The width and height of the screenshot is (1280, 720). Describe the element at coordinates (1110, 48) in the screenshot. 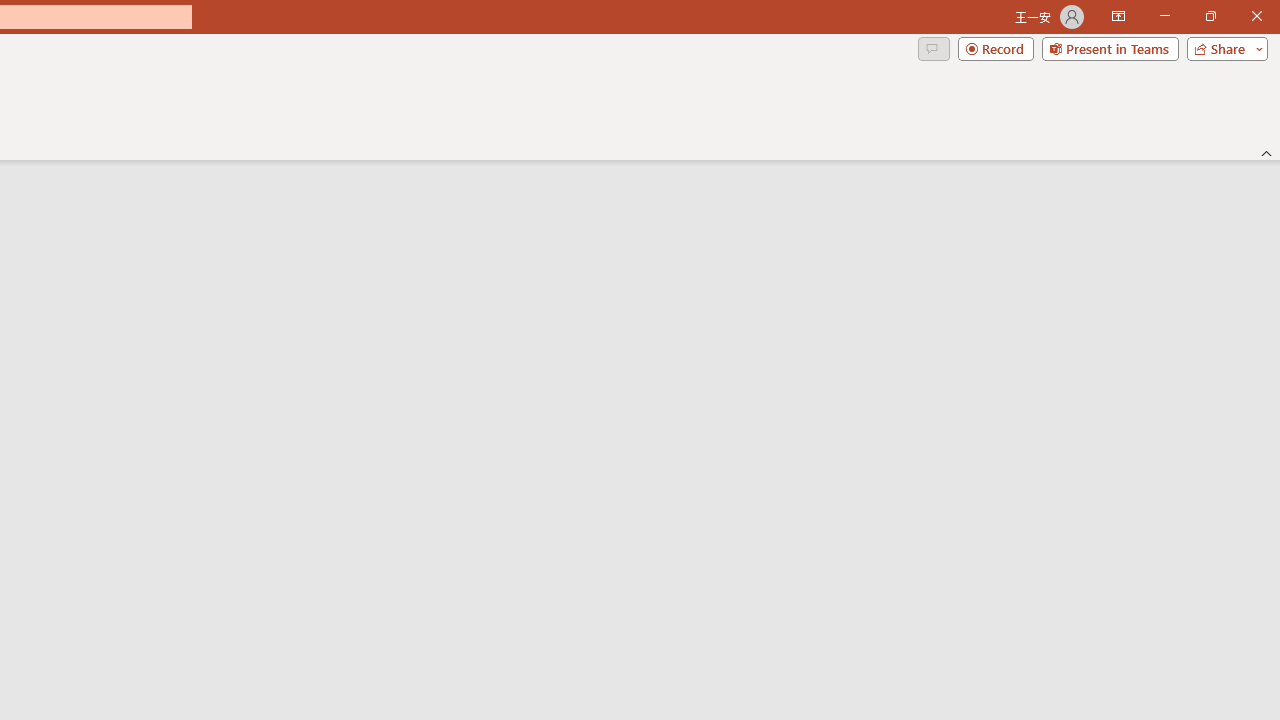

I see `Present in Teams` at that location.